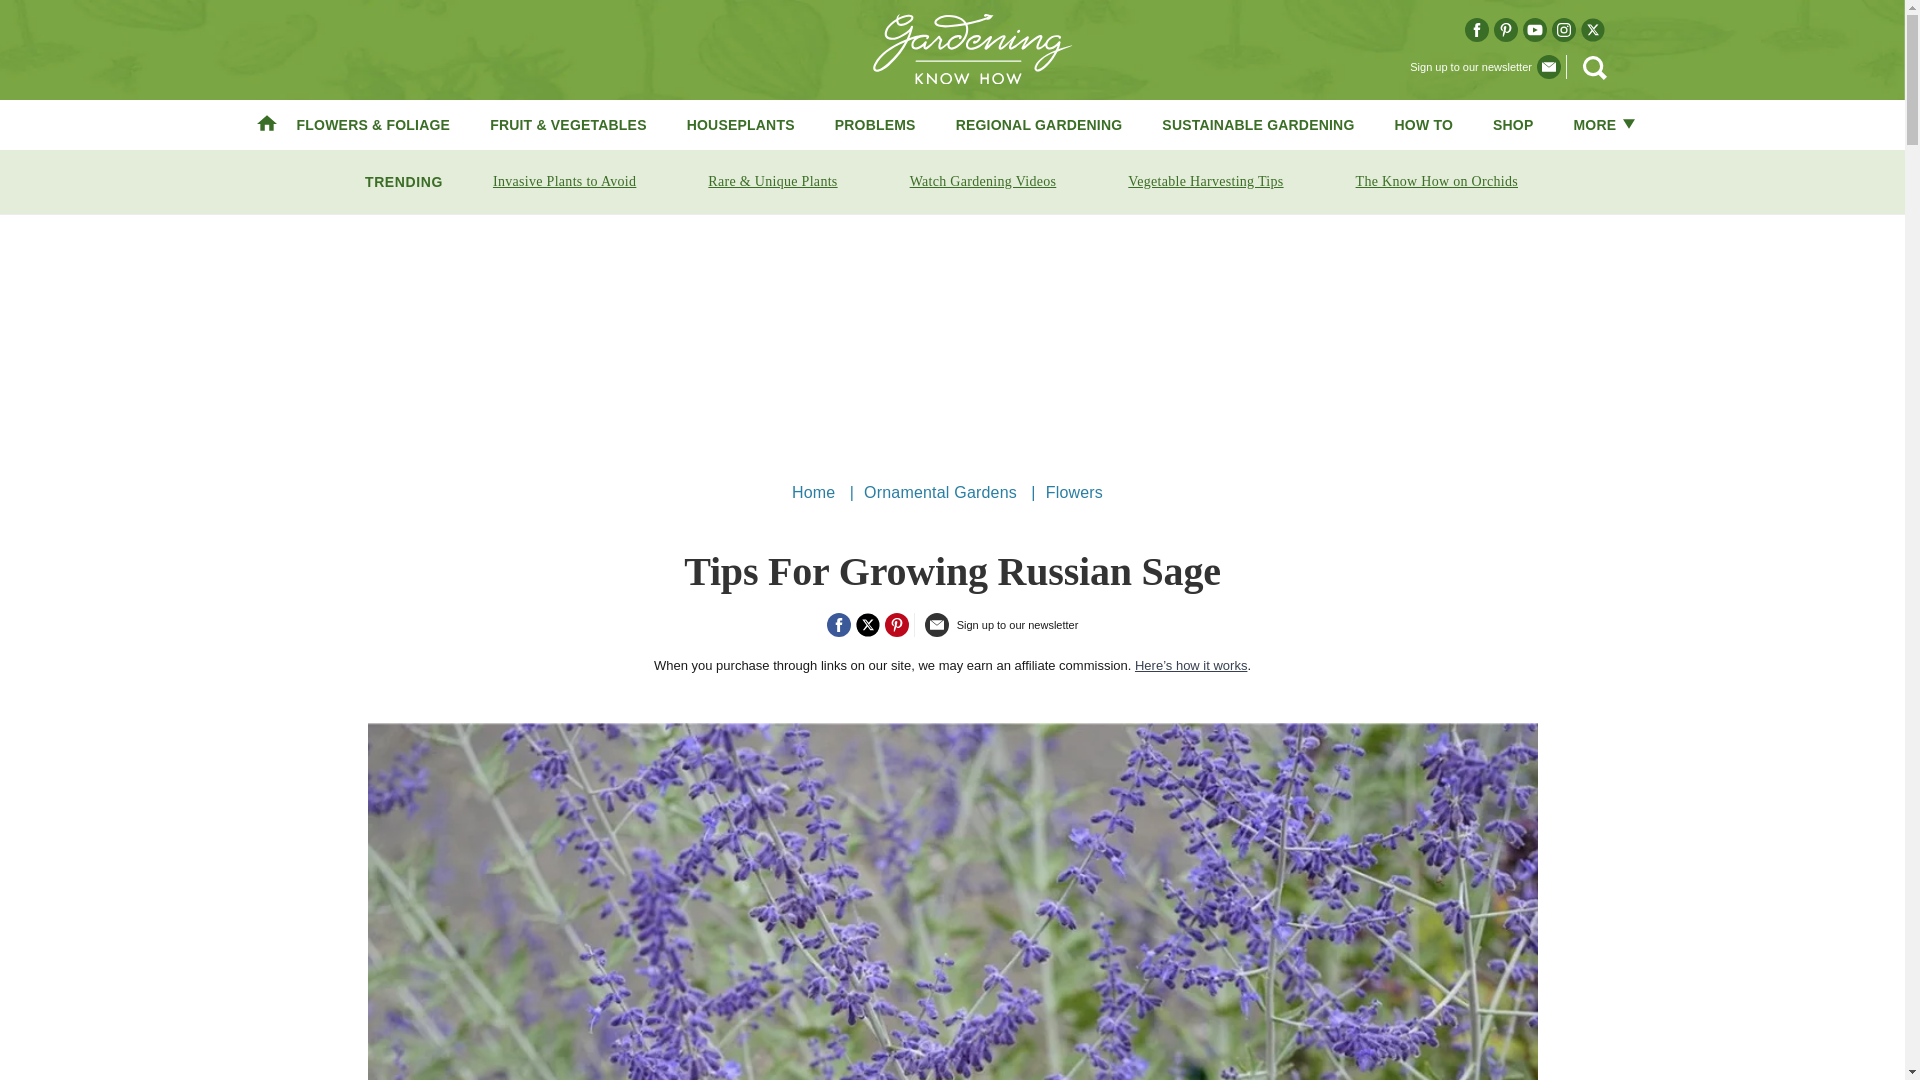 The width and height of the screenshot is (1920, 1080). I want to click on REGIONAL GARDENING, so click(1040, 124).